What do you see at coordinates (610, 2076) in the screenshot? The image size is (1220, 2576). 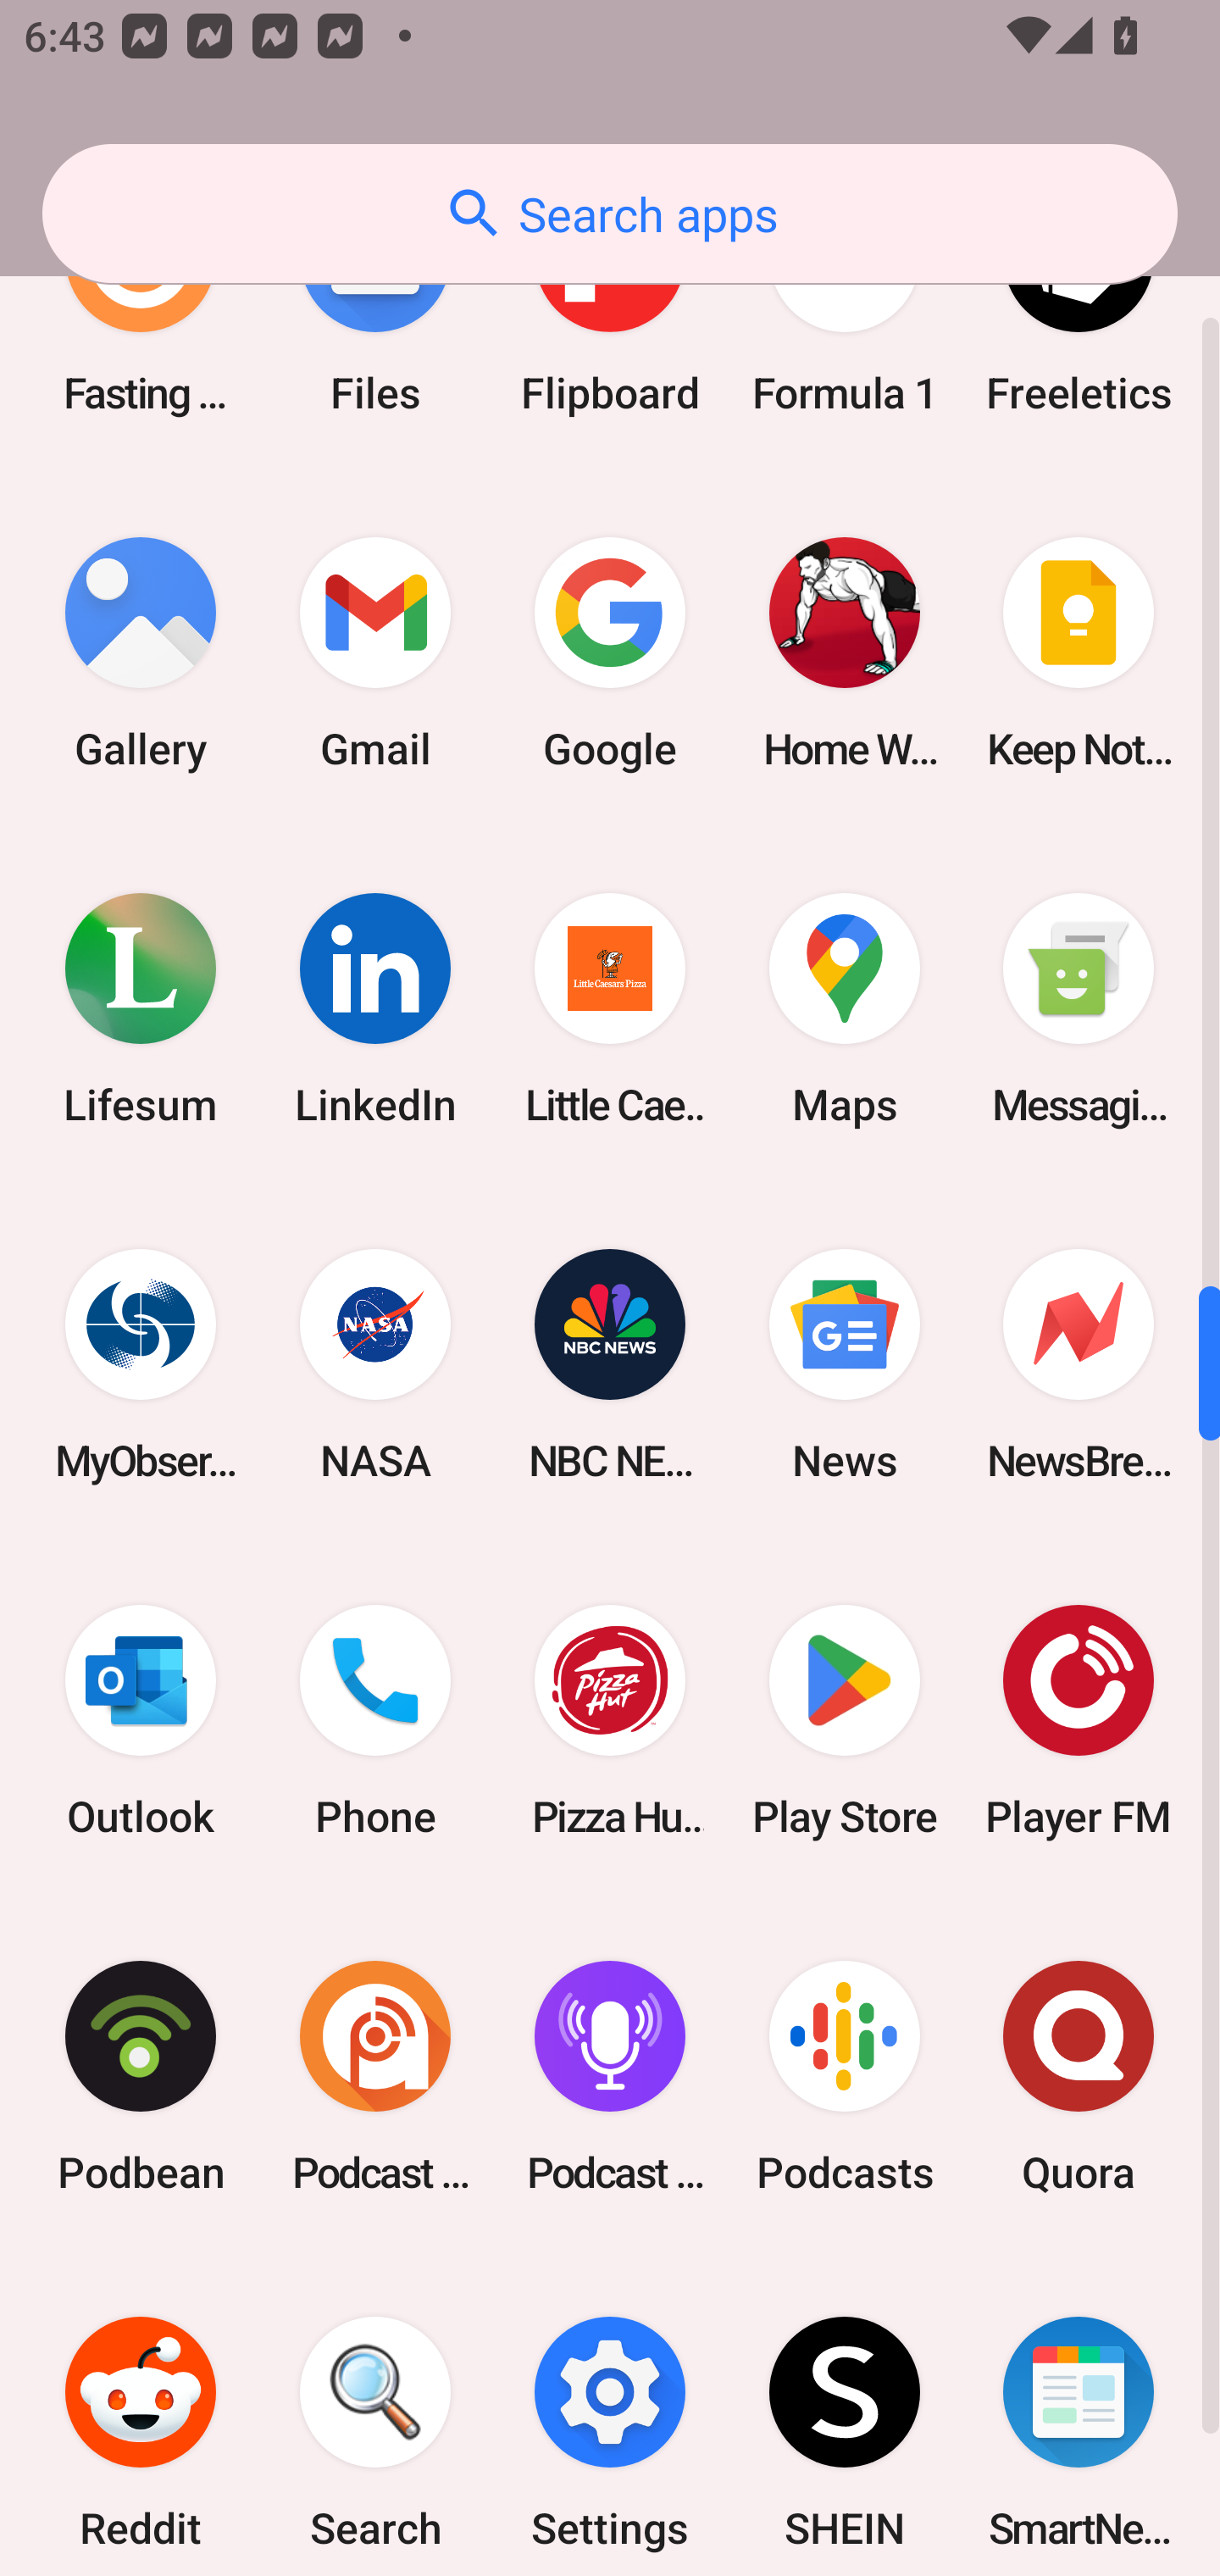 I see `Podcast Player` at bounding box center [610, 2076].